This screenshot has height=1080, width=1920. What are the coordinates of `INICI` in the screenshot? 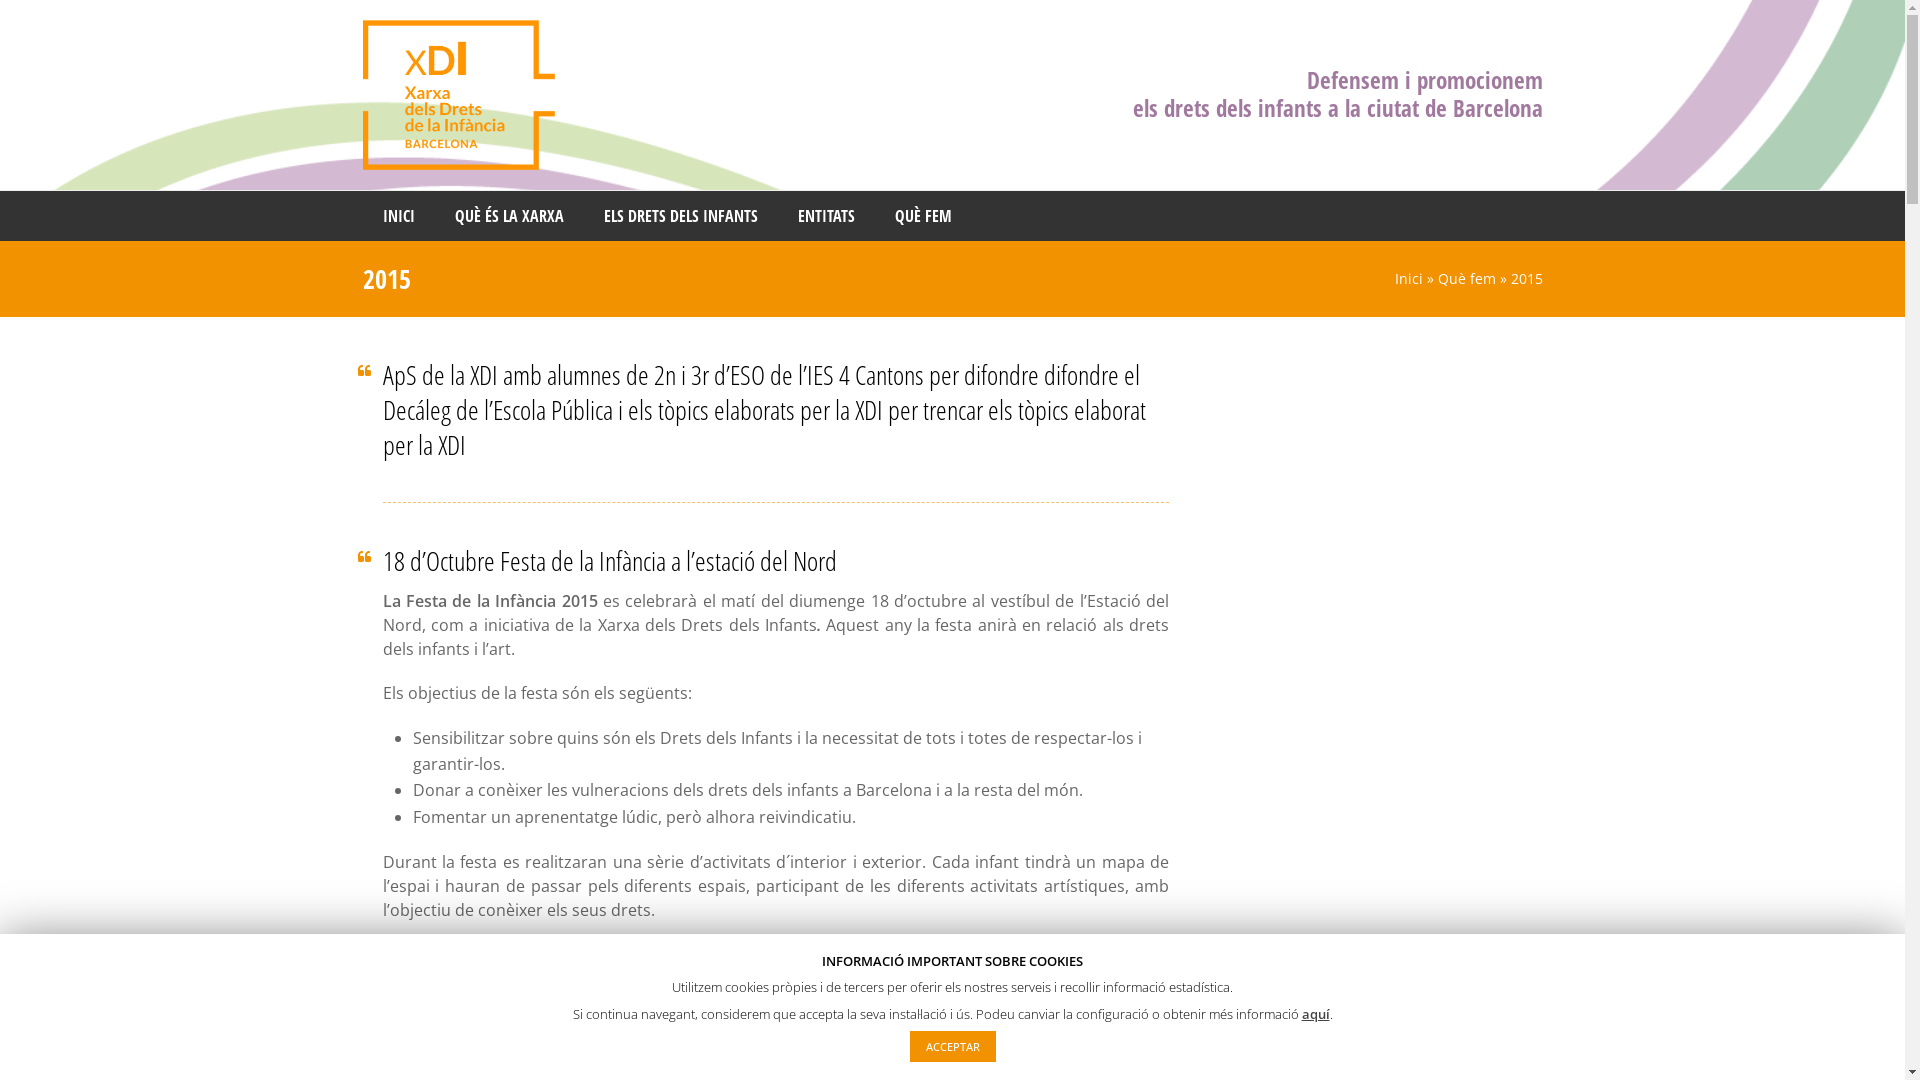 It's located at (398, 216).